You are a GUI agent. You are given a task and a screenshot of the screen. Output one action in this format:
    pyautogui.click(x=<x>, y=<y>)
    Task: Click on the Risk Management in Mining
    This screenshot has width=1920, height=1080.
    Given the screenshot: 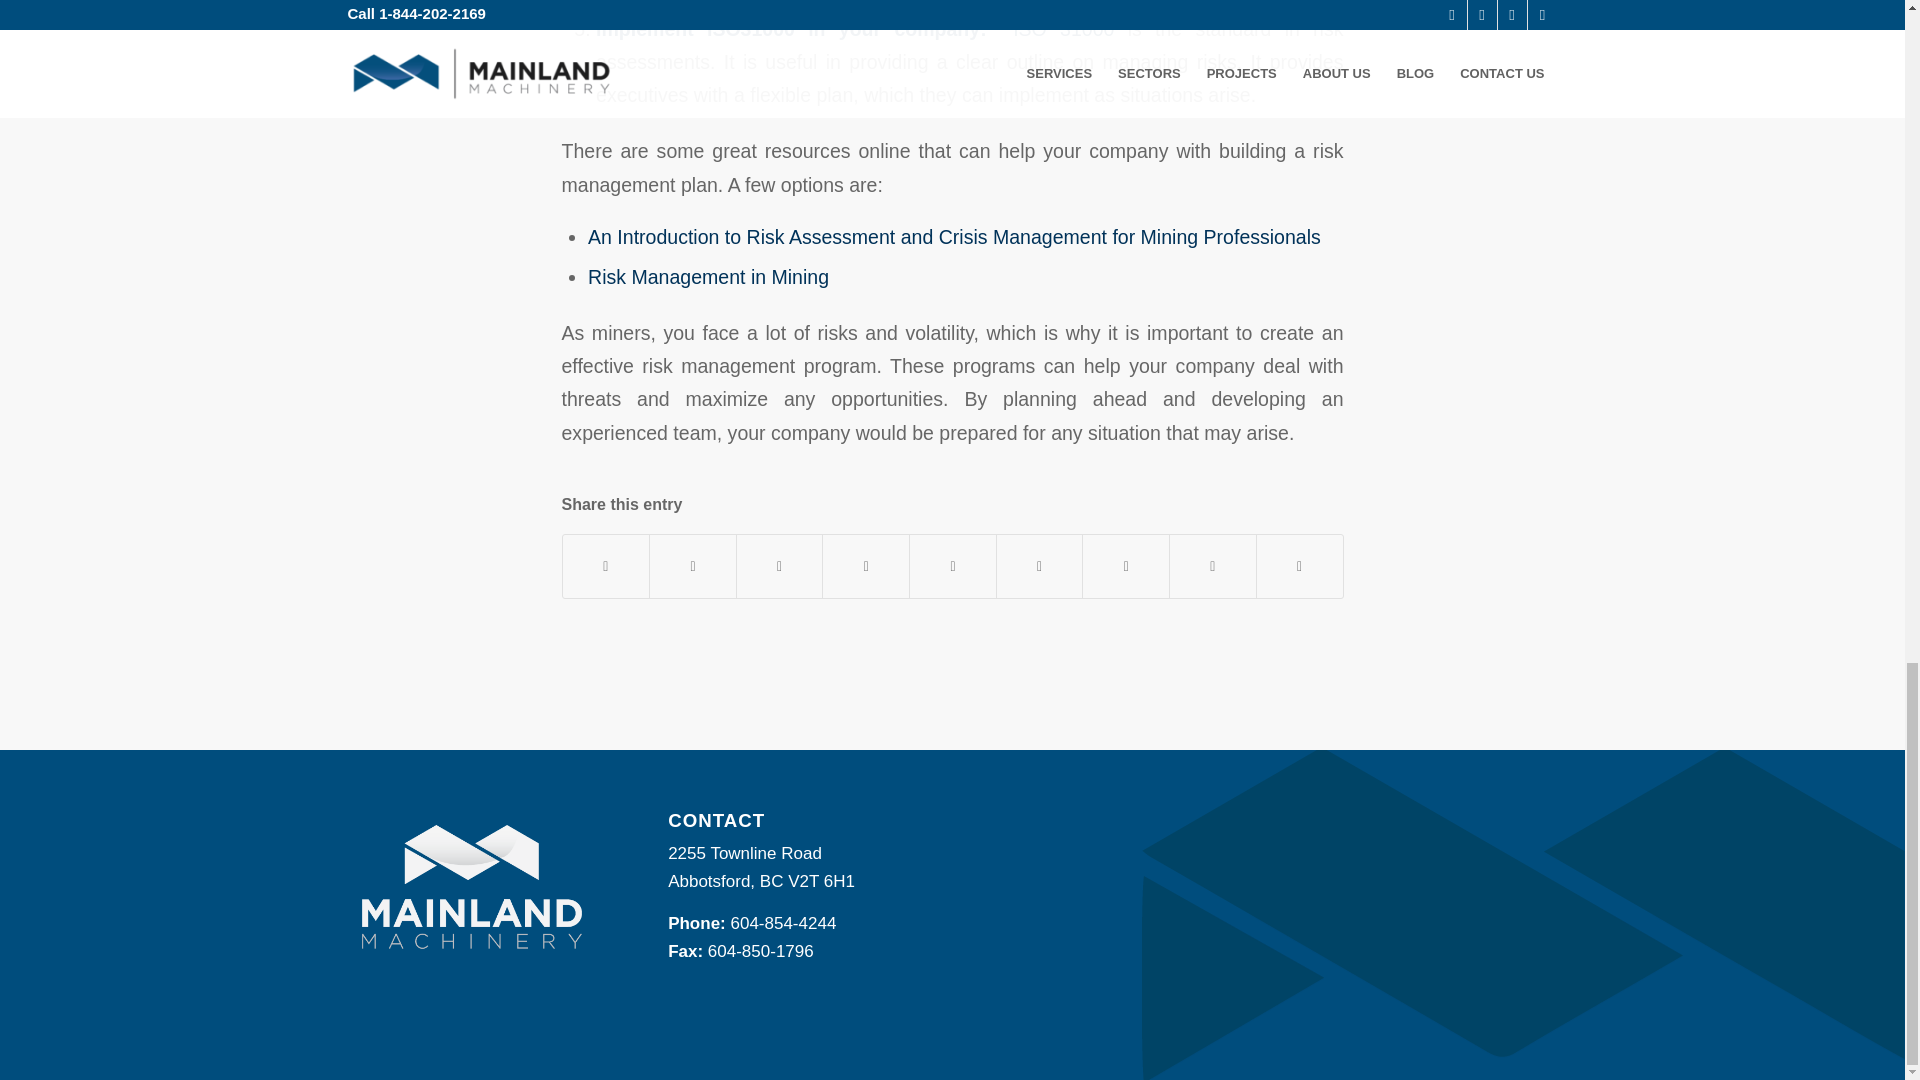 What is the action you would take?
    pyautogui.click(x=708, y=276)
    